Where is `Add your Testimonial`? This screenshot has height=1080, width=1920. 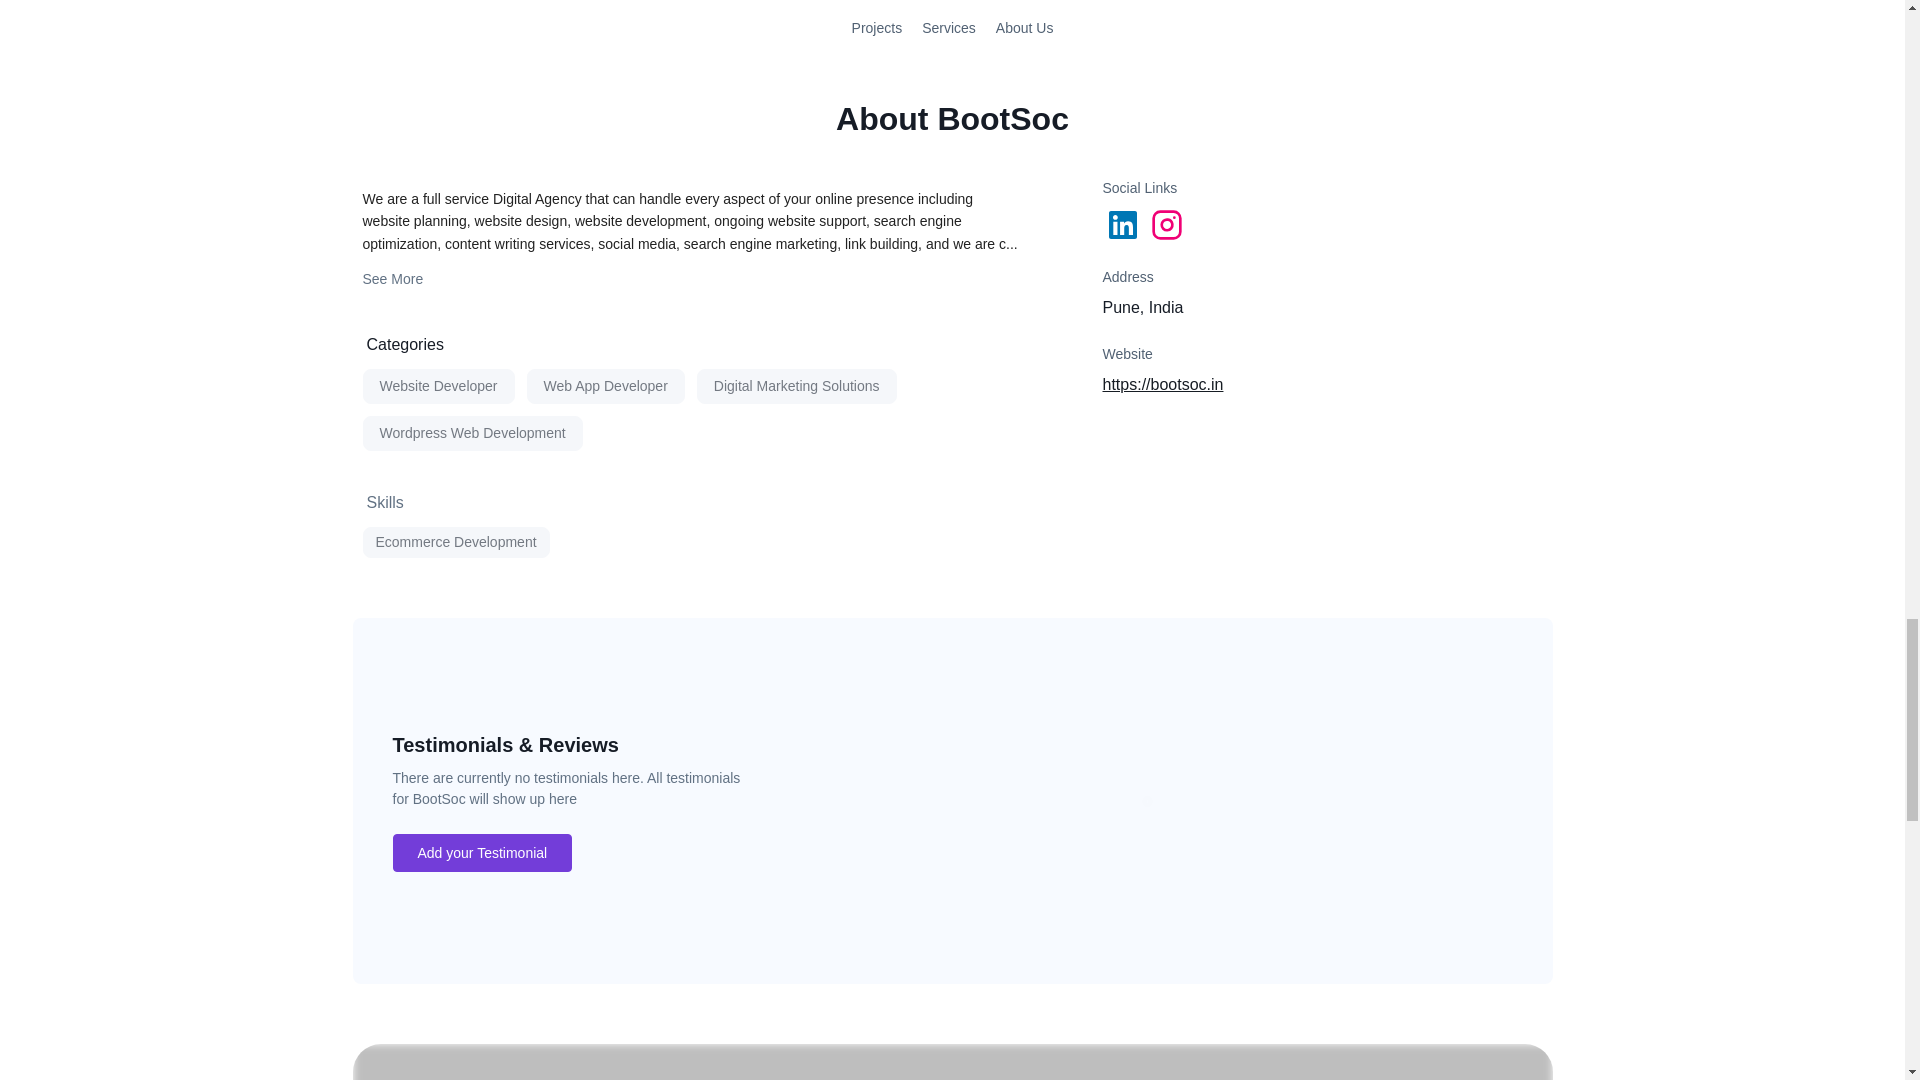 Add your Testimonial is located at coordinates (482, 852).